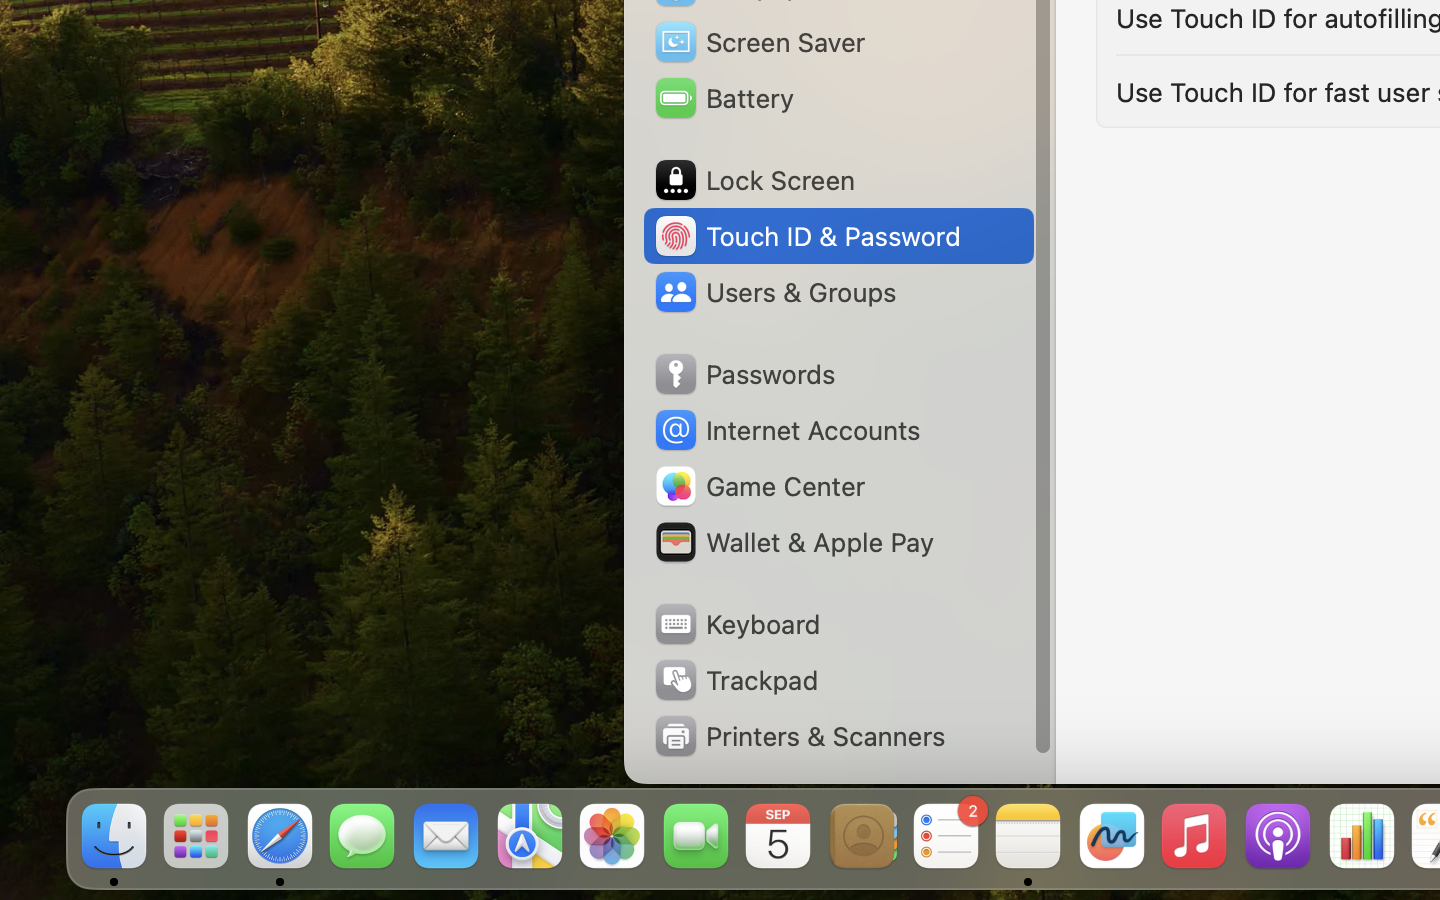 The width and height of the screenshot is (1440, 900). Describe the element at coordinates (806, 236) in the screenshot. I see `Touch ID & Password` at that location.